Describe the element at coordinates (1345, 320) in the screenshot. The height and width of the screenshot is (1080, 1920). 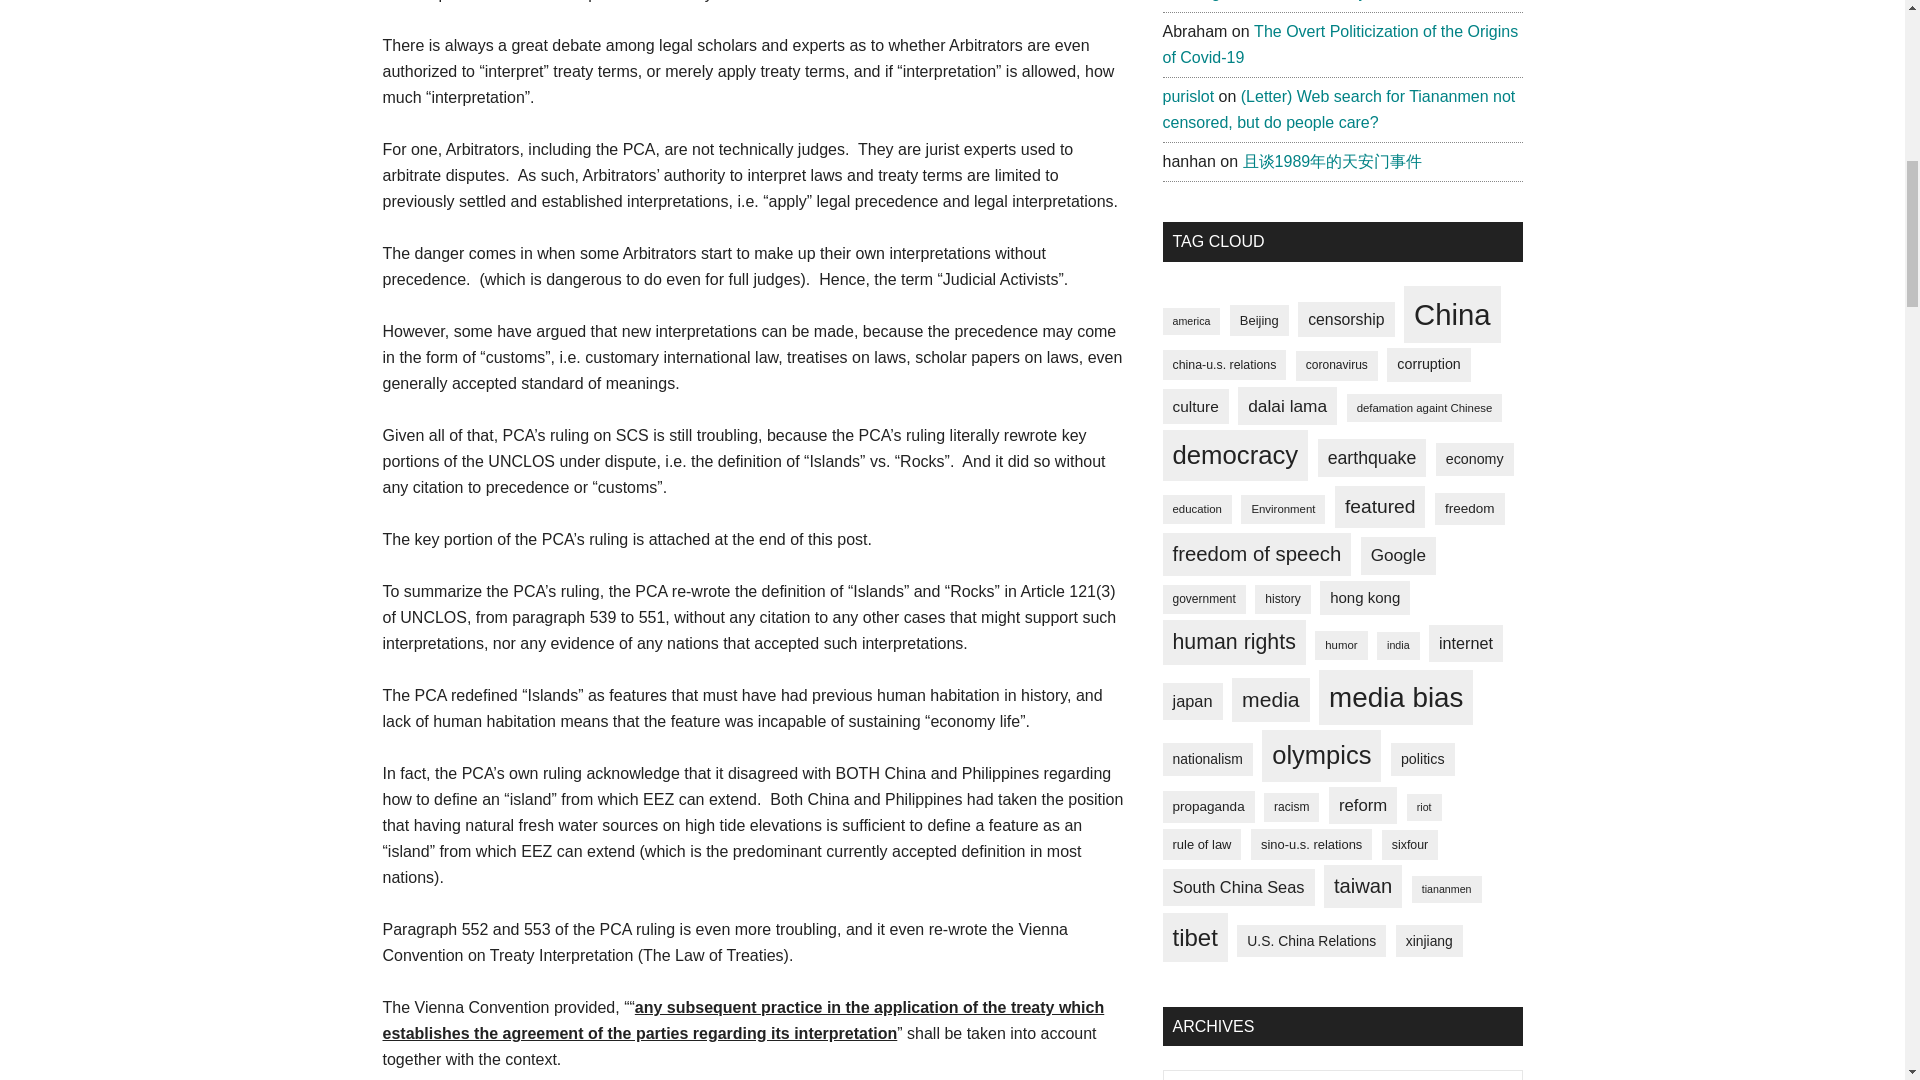
I see `censorship` at that location.